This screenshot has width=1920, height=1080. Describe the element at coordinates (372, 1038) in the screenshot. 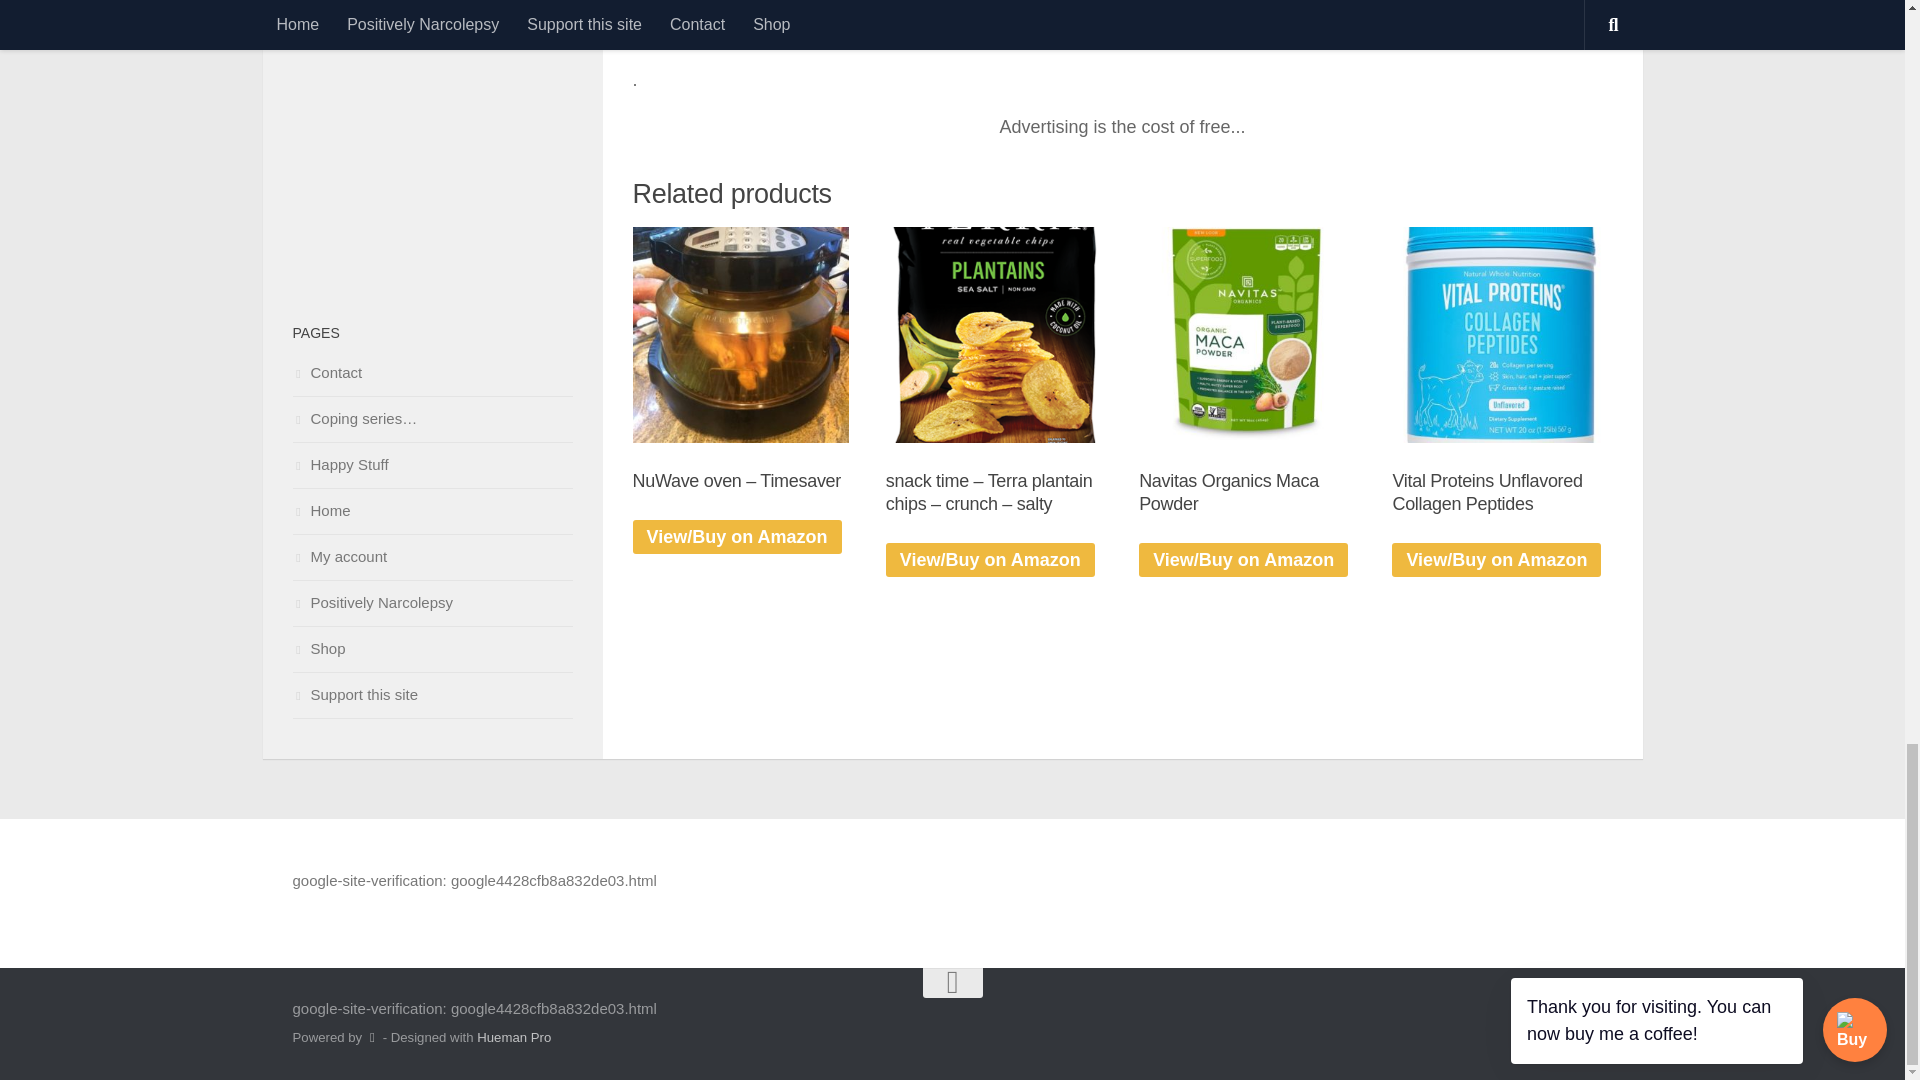

I see `Powered by WordPress` at that location.